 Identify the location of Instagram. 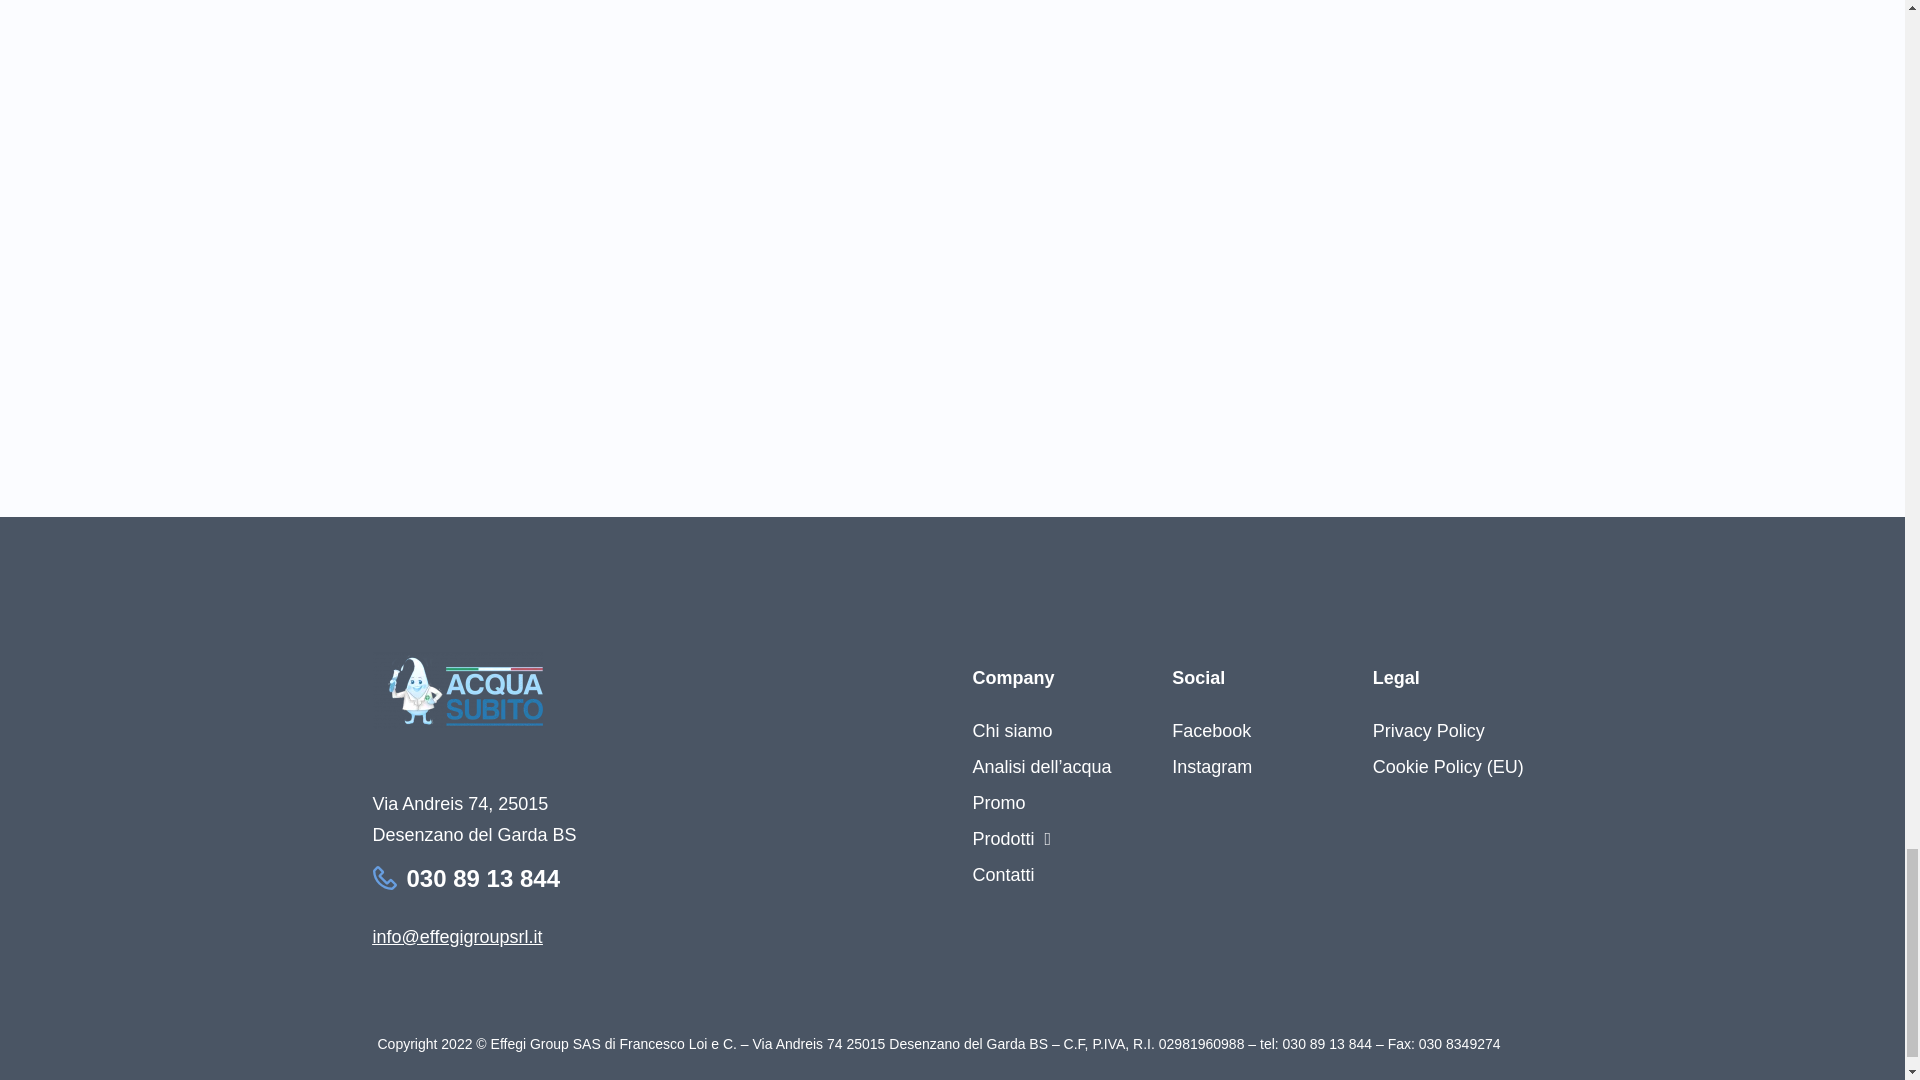
(1211, 767).